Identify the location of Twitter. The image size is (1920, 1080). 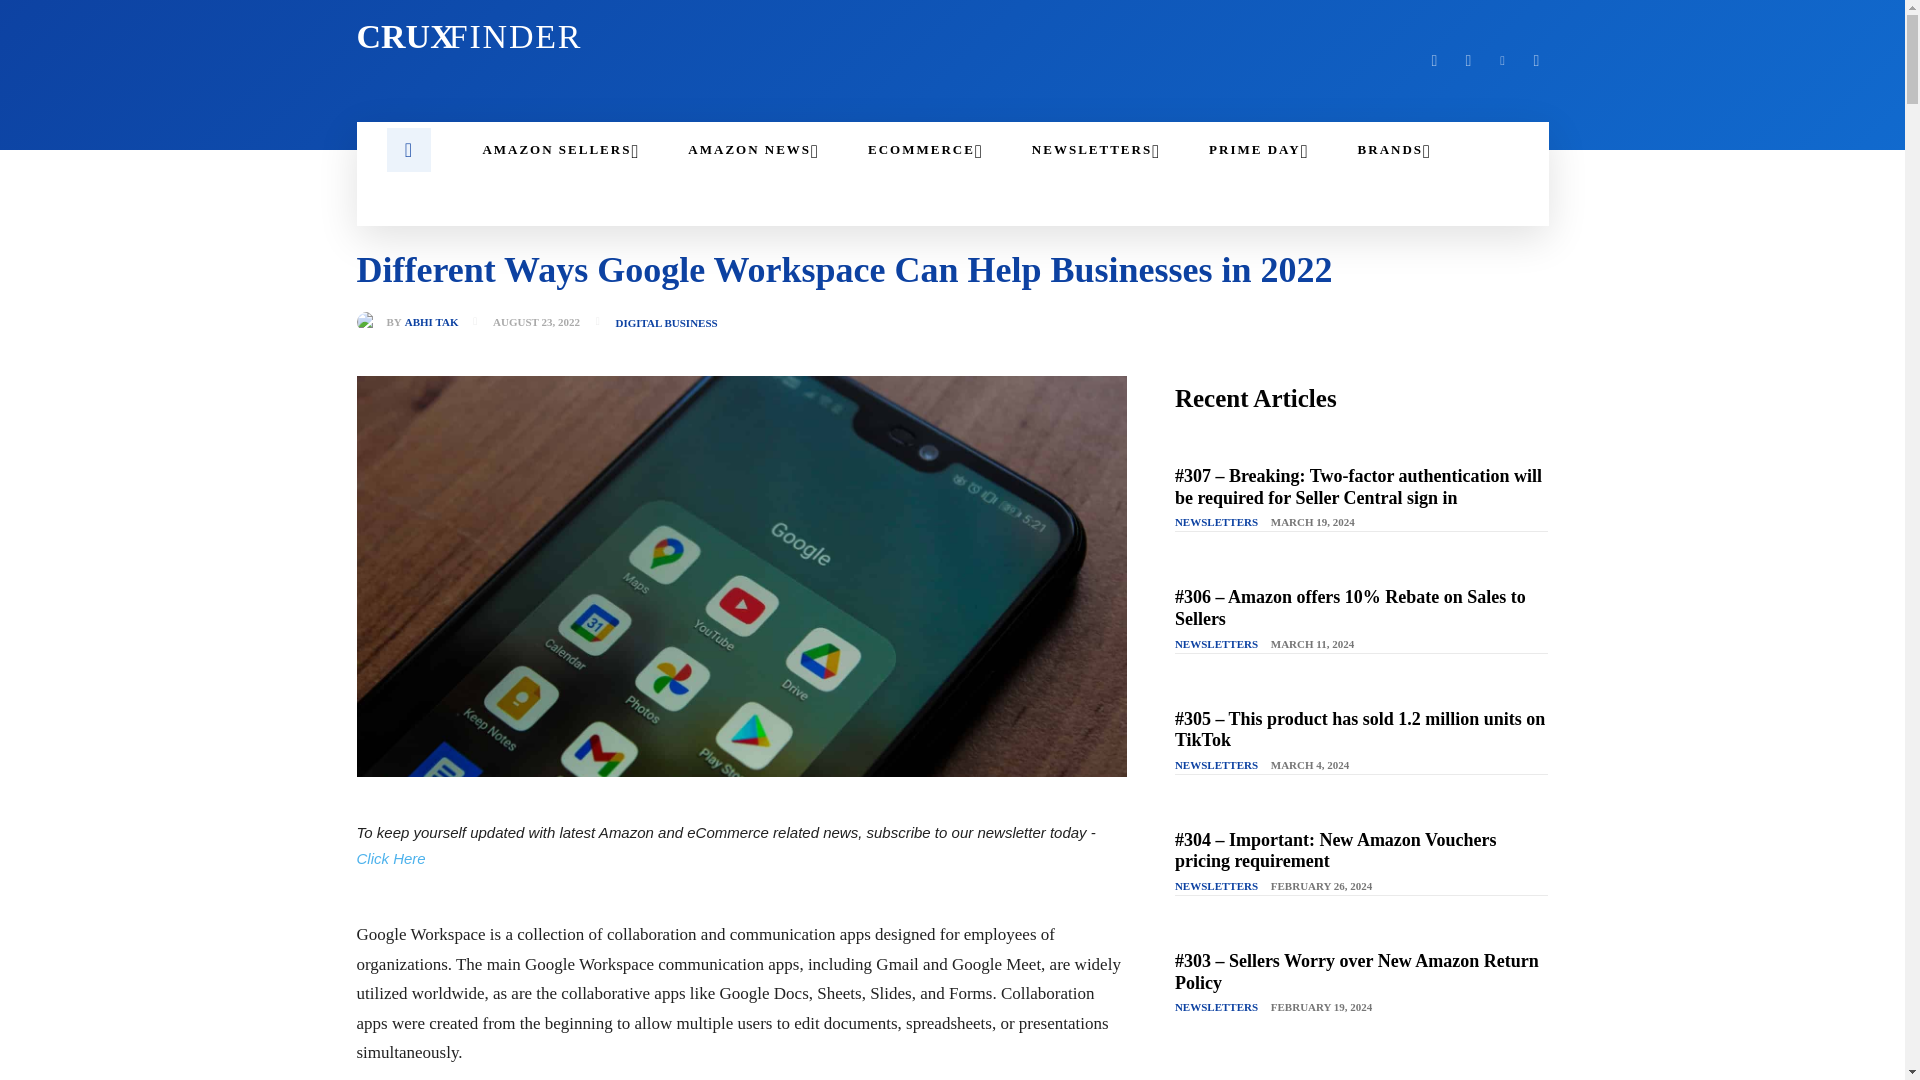
(754, 150).